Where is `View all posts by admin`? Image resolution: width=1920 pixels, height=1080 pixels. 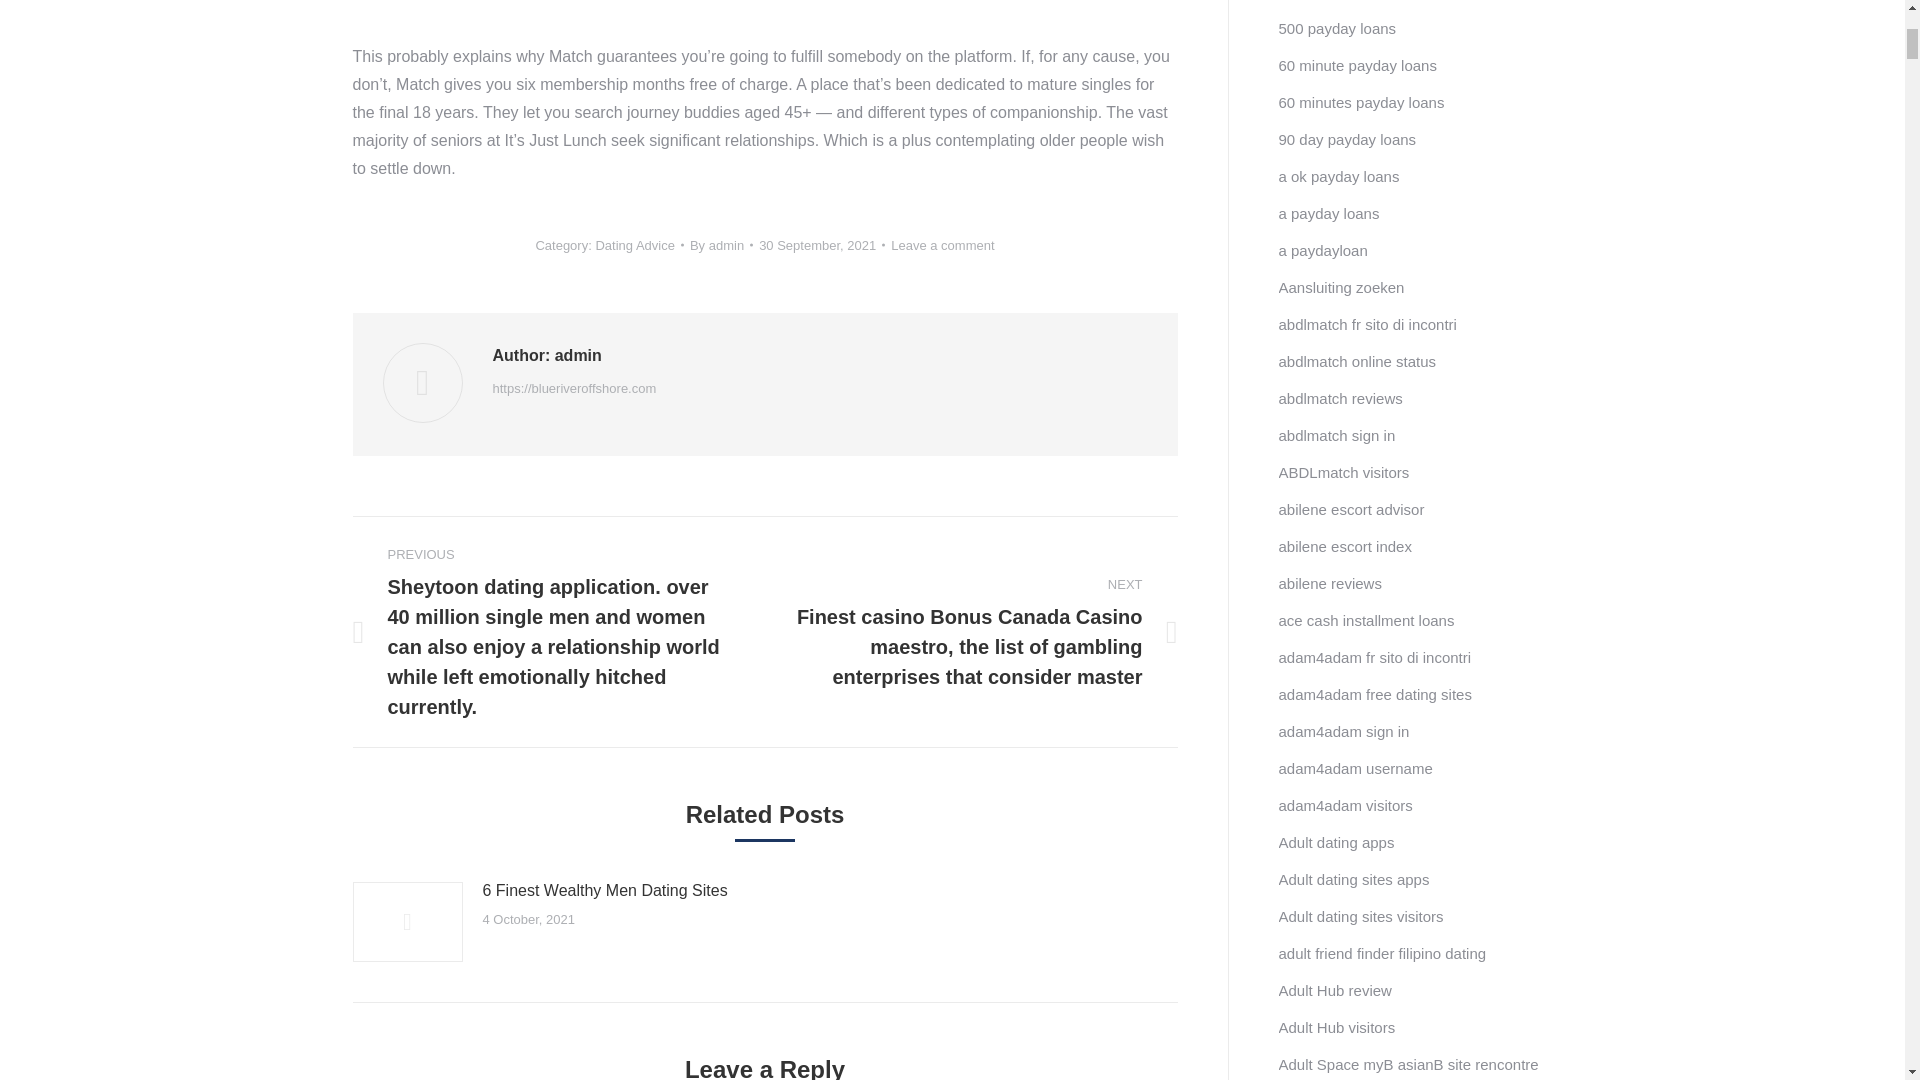 View all posts by admin is located at coordinates (720, 246).